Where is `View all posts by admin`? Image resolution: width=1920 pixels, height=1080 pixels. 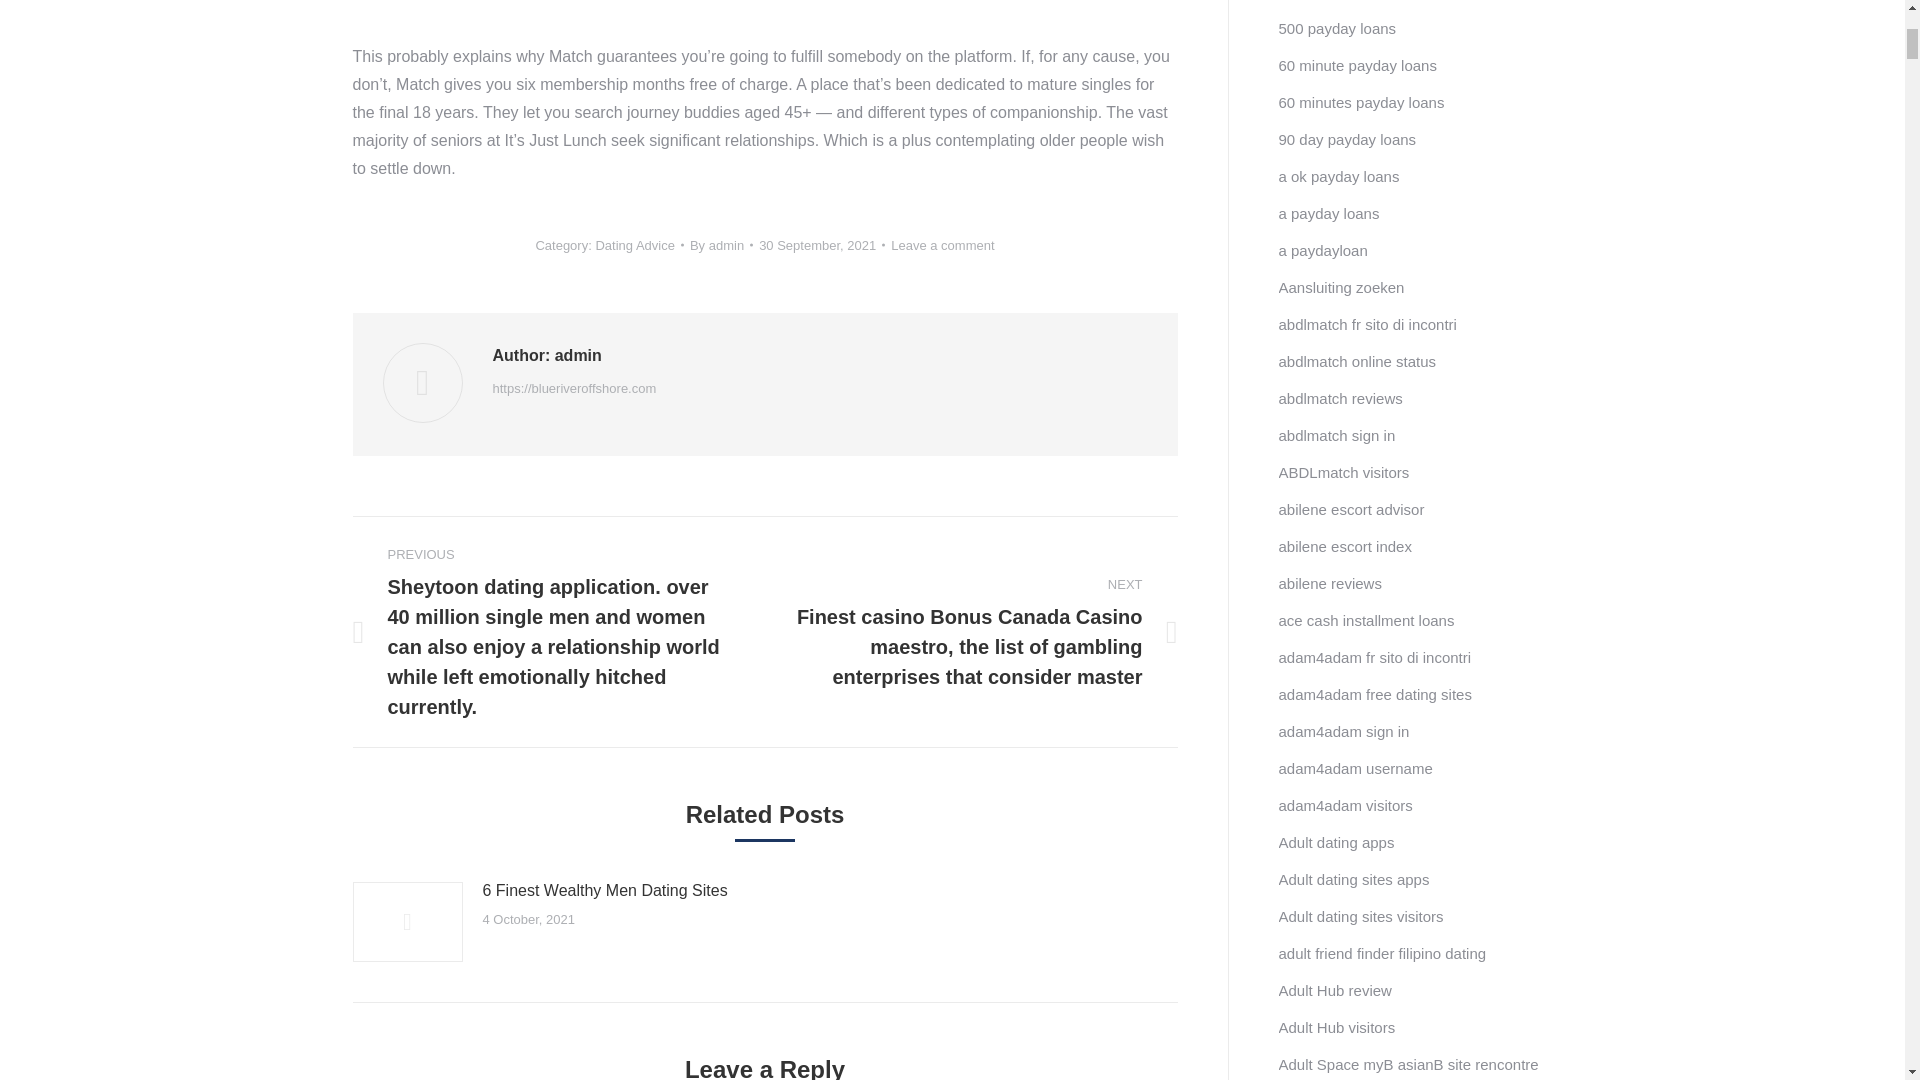 View all posts by admin is located at coordinates (720, 246).